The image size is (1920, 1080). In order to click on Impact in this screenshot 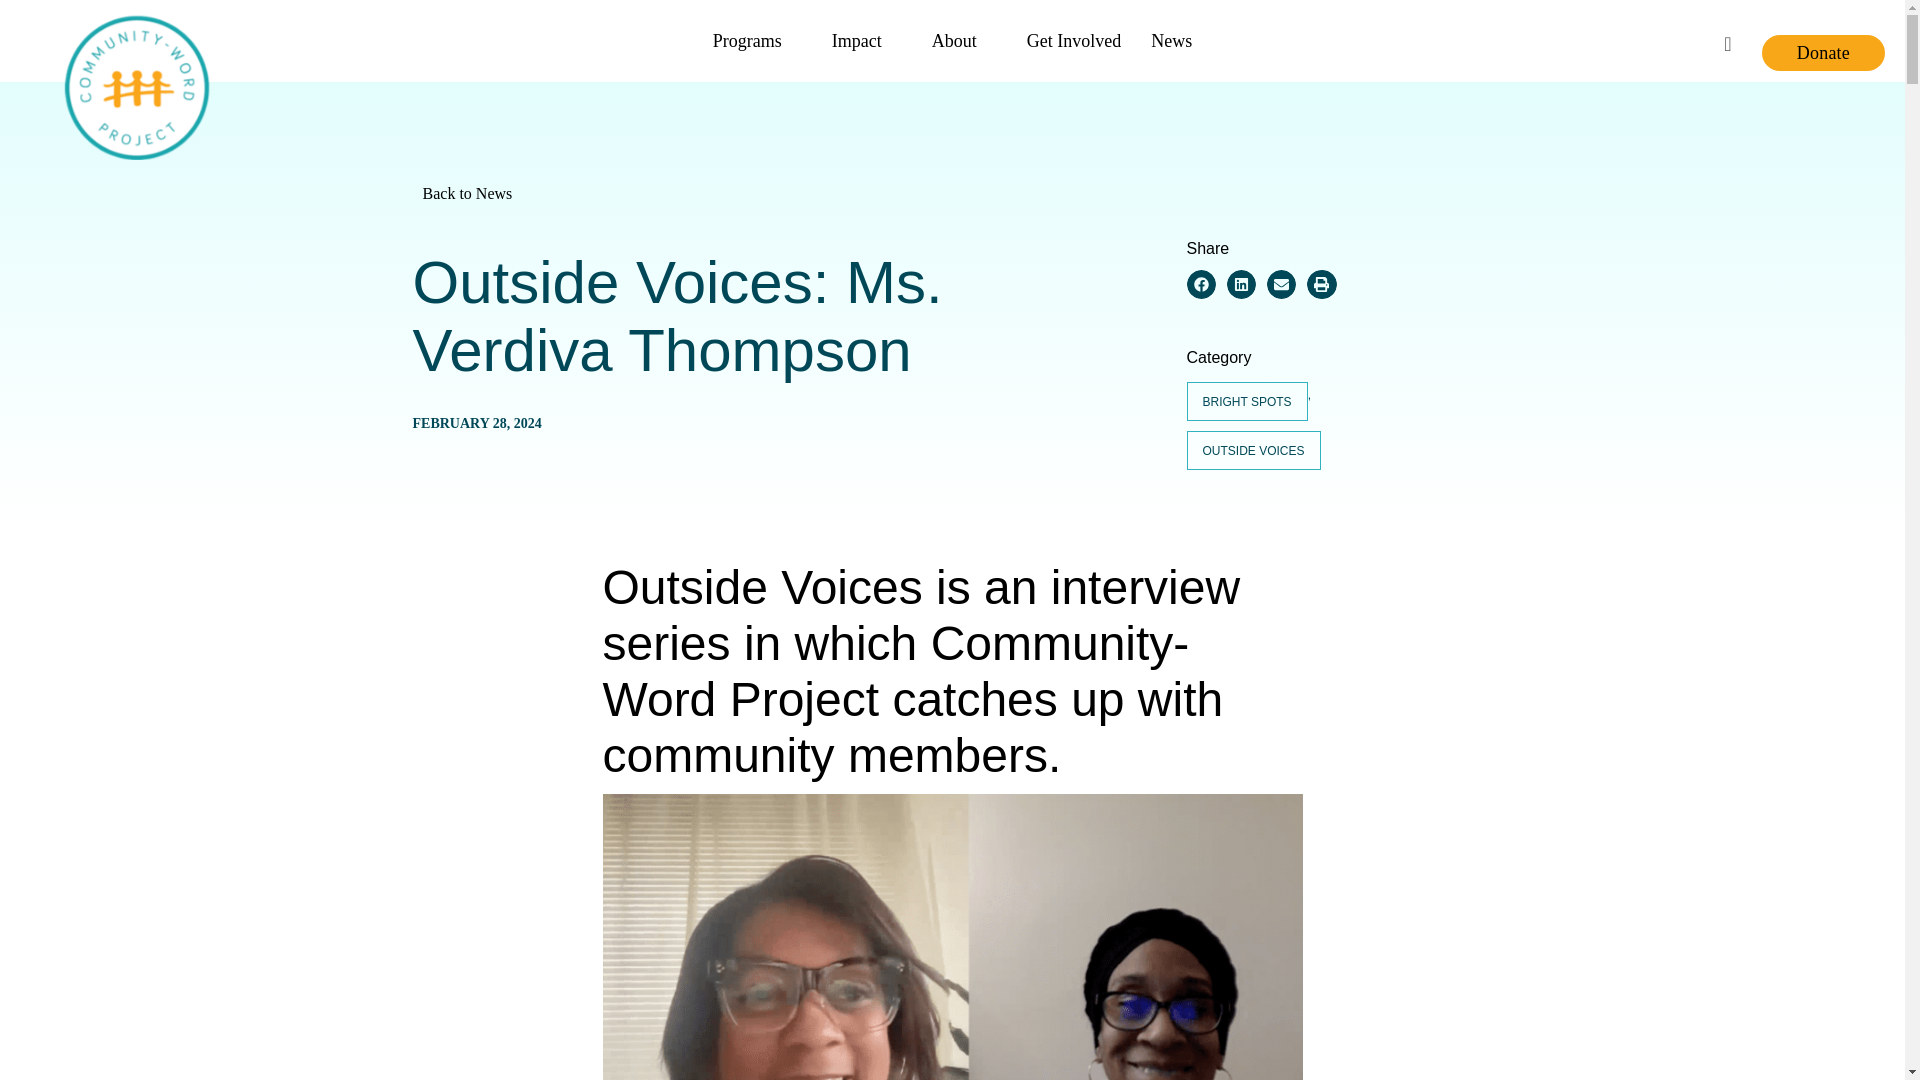, I will do `click(867, 41)`.